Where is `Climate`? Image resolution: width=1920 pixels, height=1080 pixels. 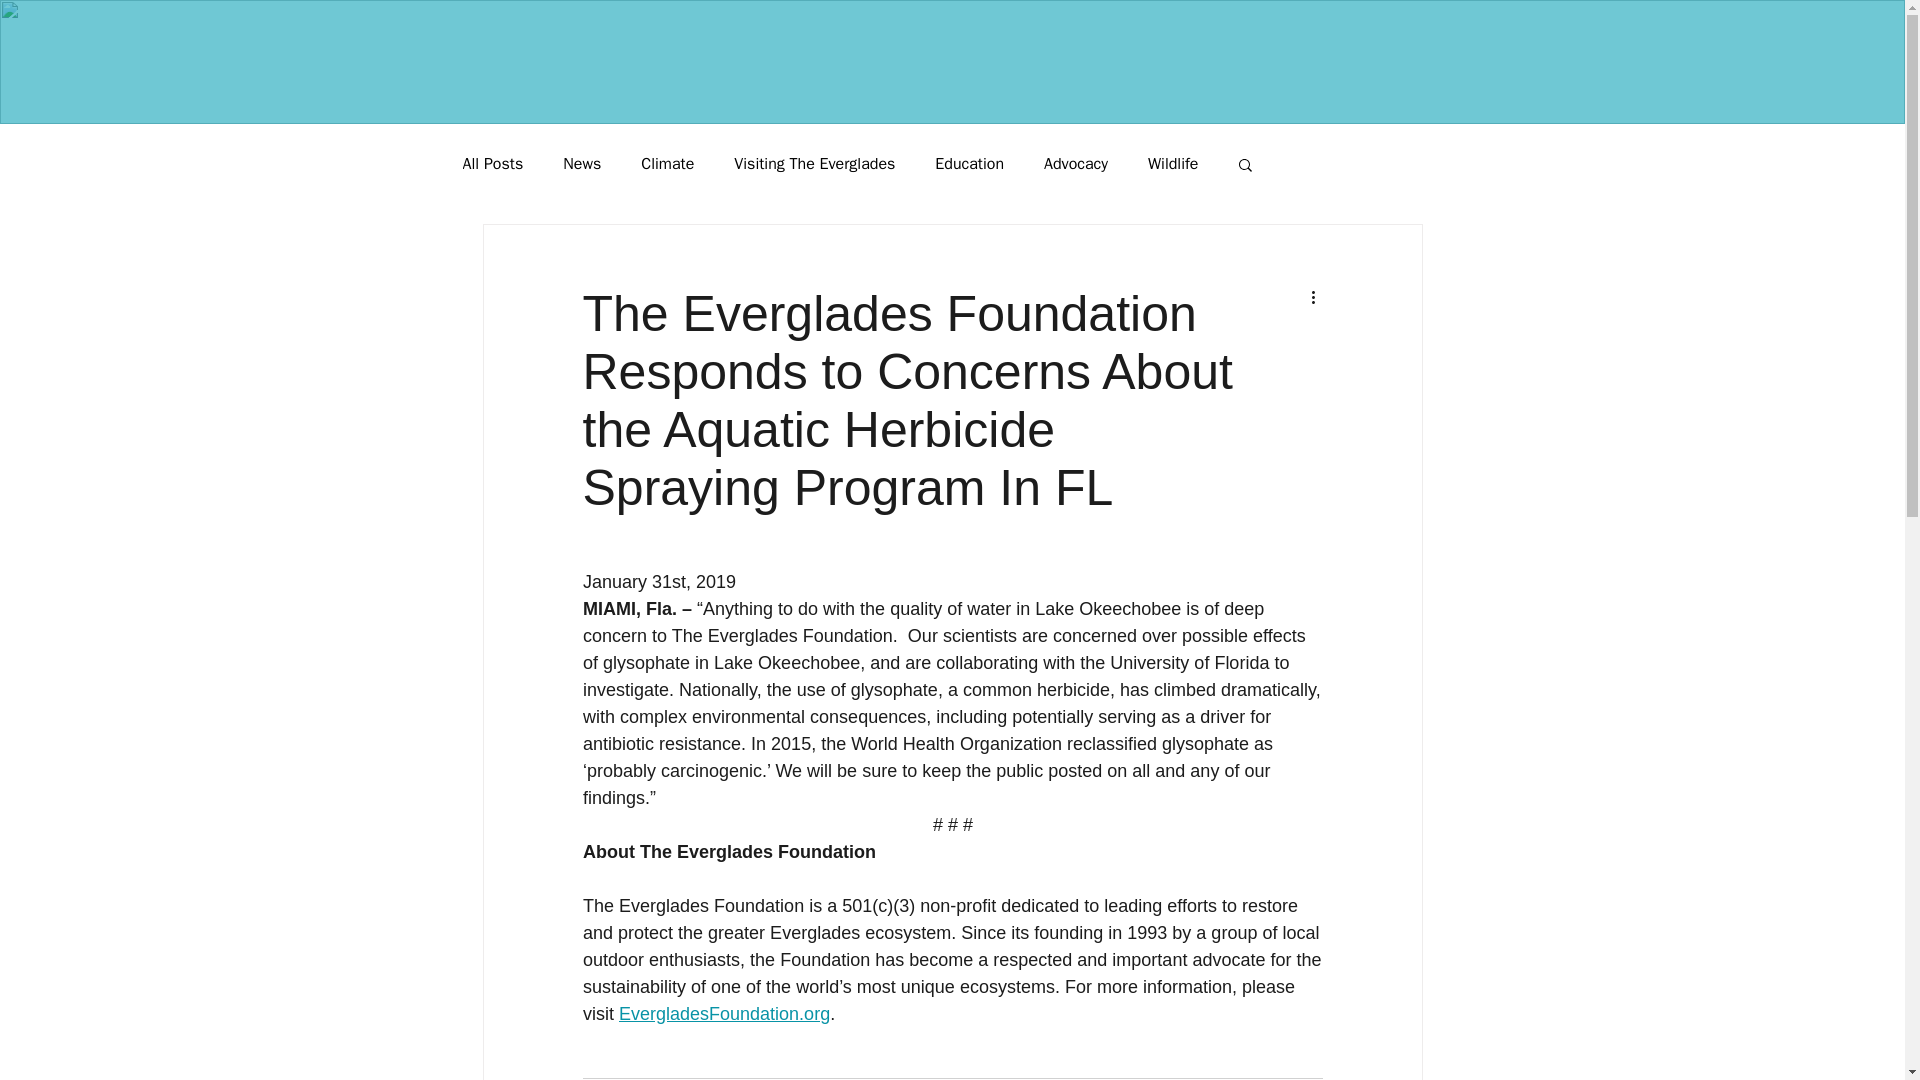
Climate is located at coordinates (667, 164).